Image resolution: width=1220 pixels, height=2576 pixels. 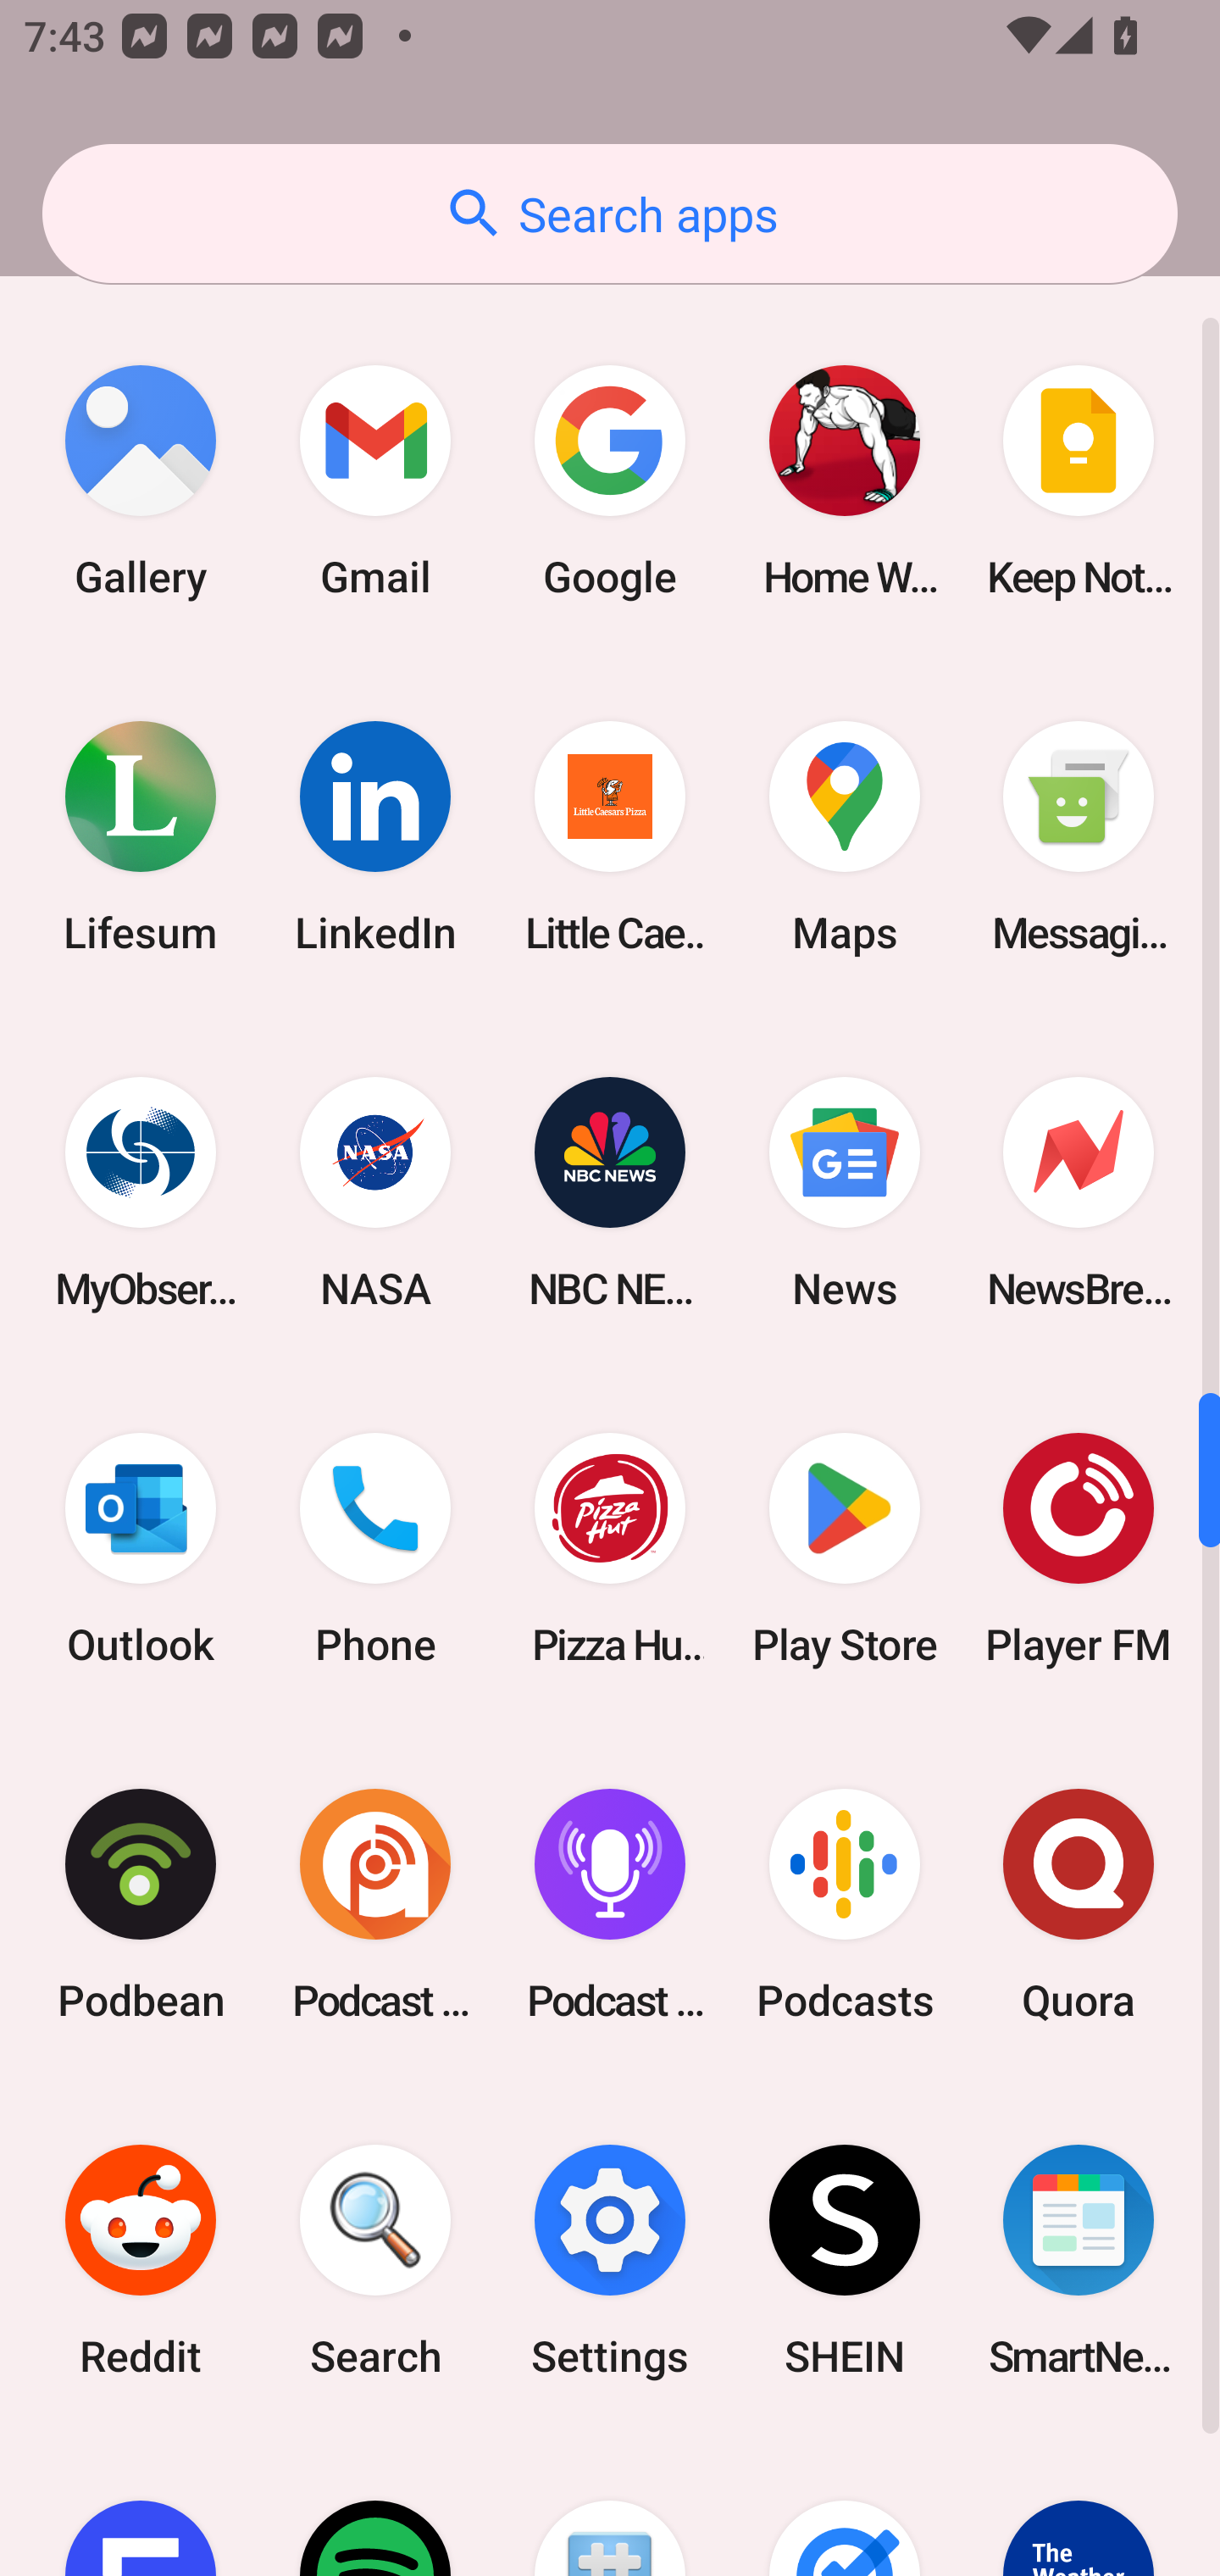 What do you see at coordinates (141, 1192) in the screenshot?
I see `MyObservatory` at bounding box center [141, 1192].